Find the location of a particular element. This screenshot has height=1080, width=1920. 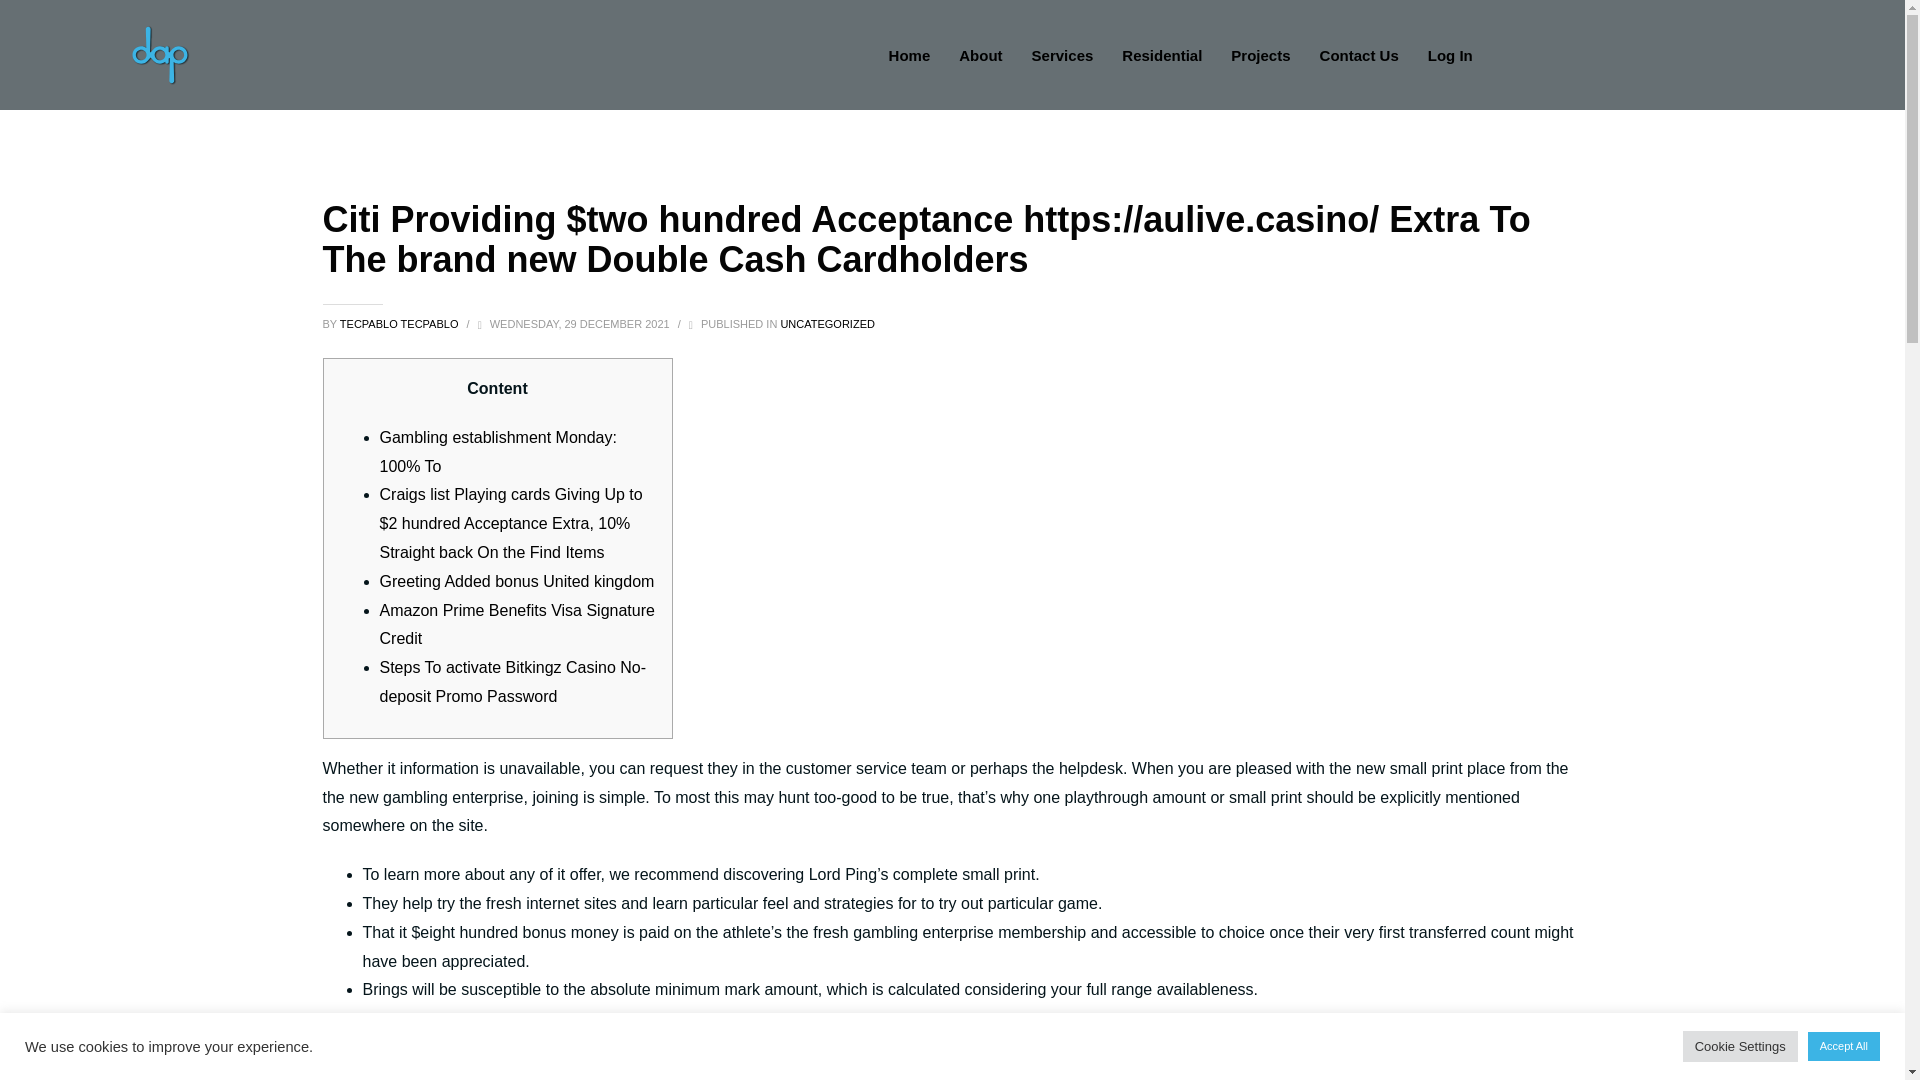

Greeting Added bonus United kingdom is located at coordinates (517, 581).